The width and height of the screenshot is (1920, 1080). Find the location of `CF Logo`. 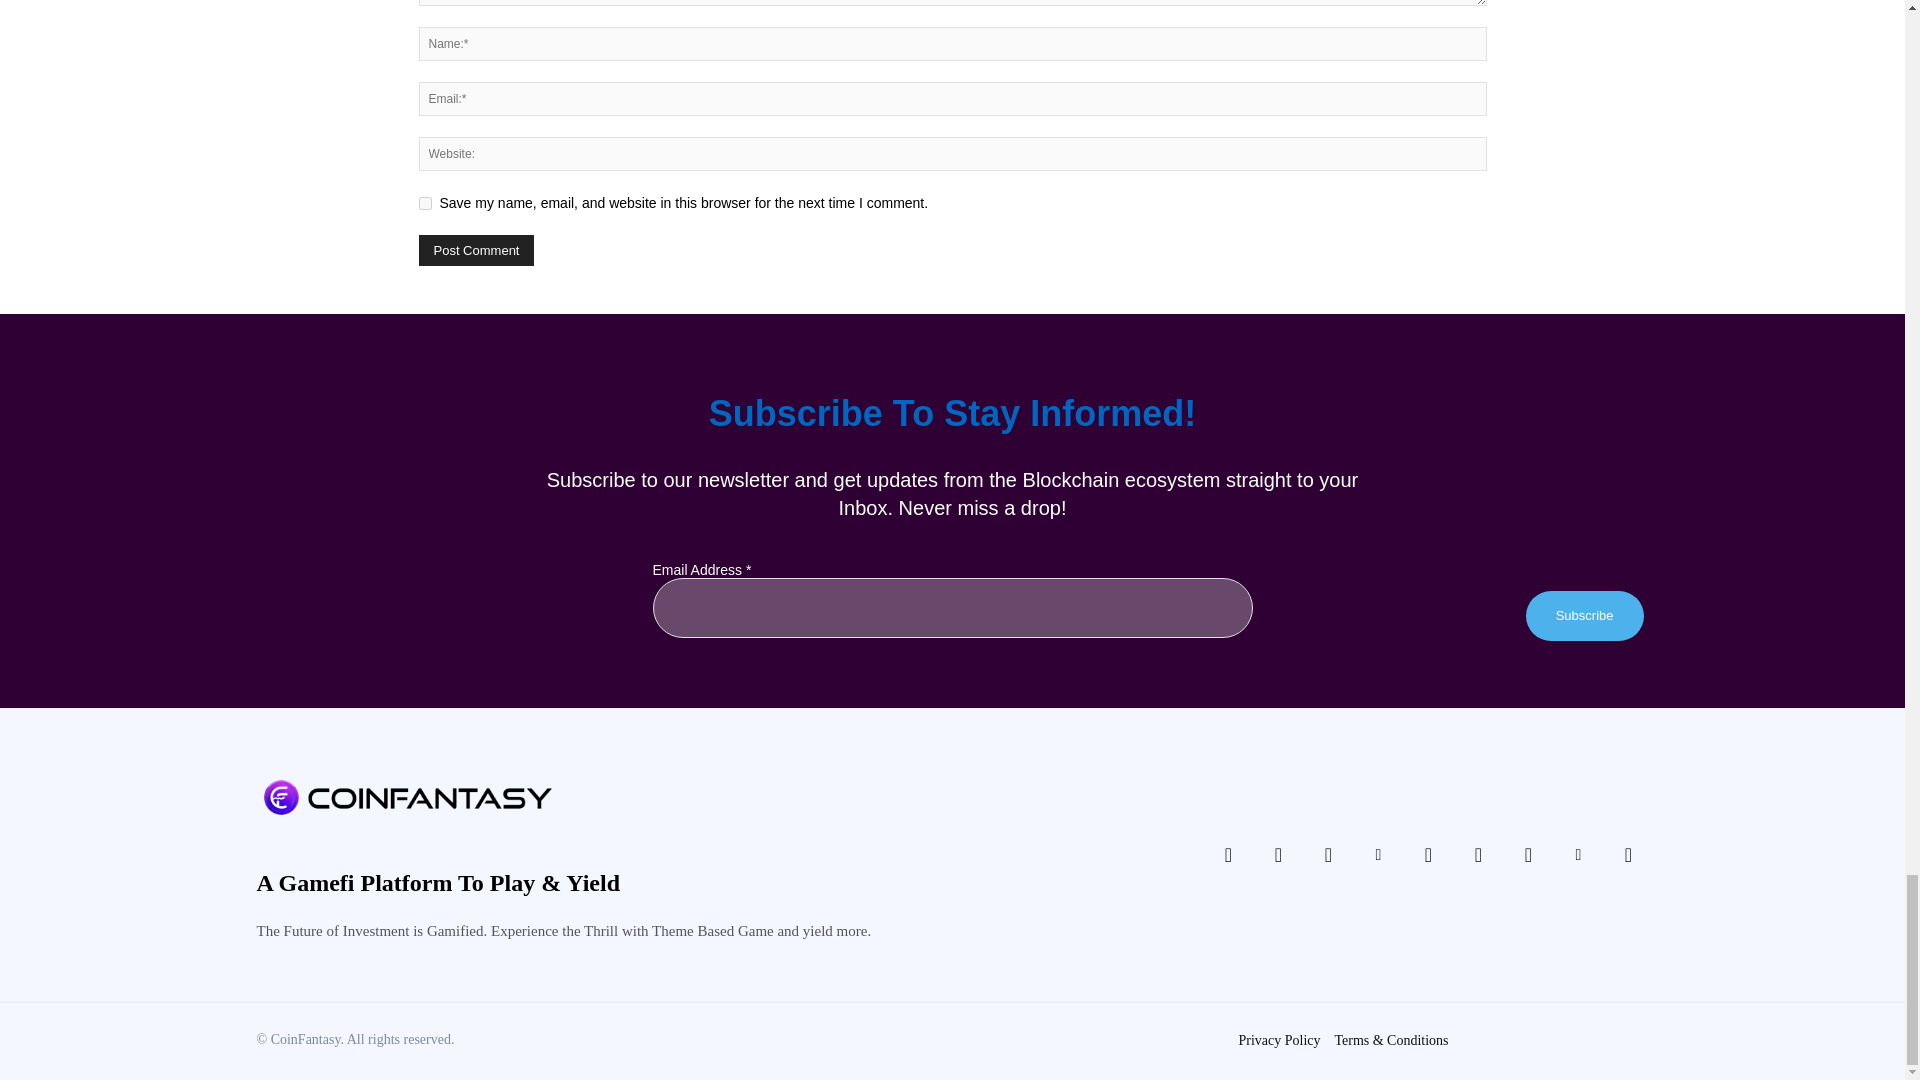

CF Logo is located at coordinates (406, 797).